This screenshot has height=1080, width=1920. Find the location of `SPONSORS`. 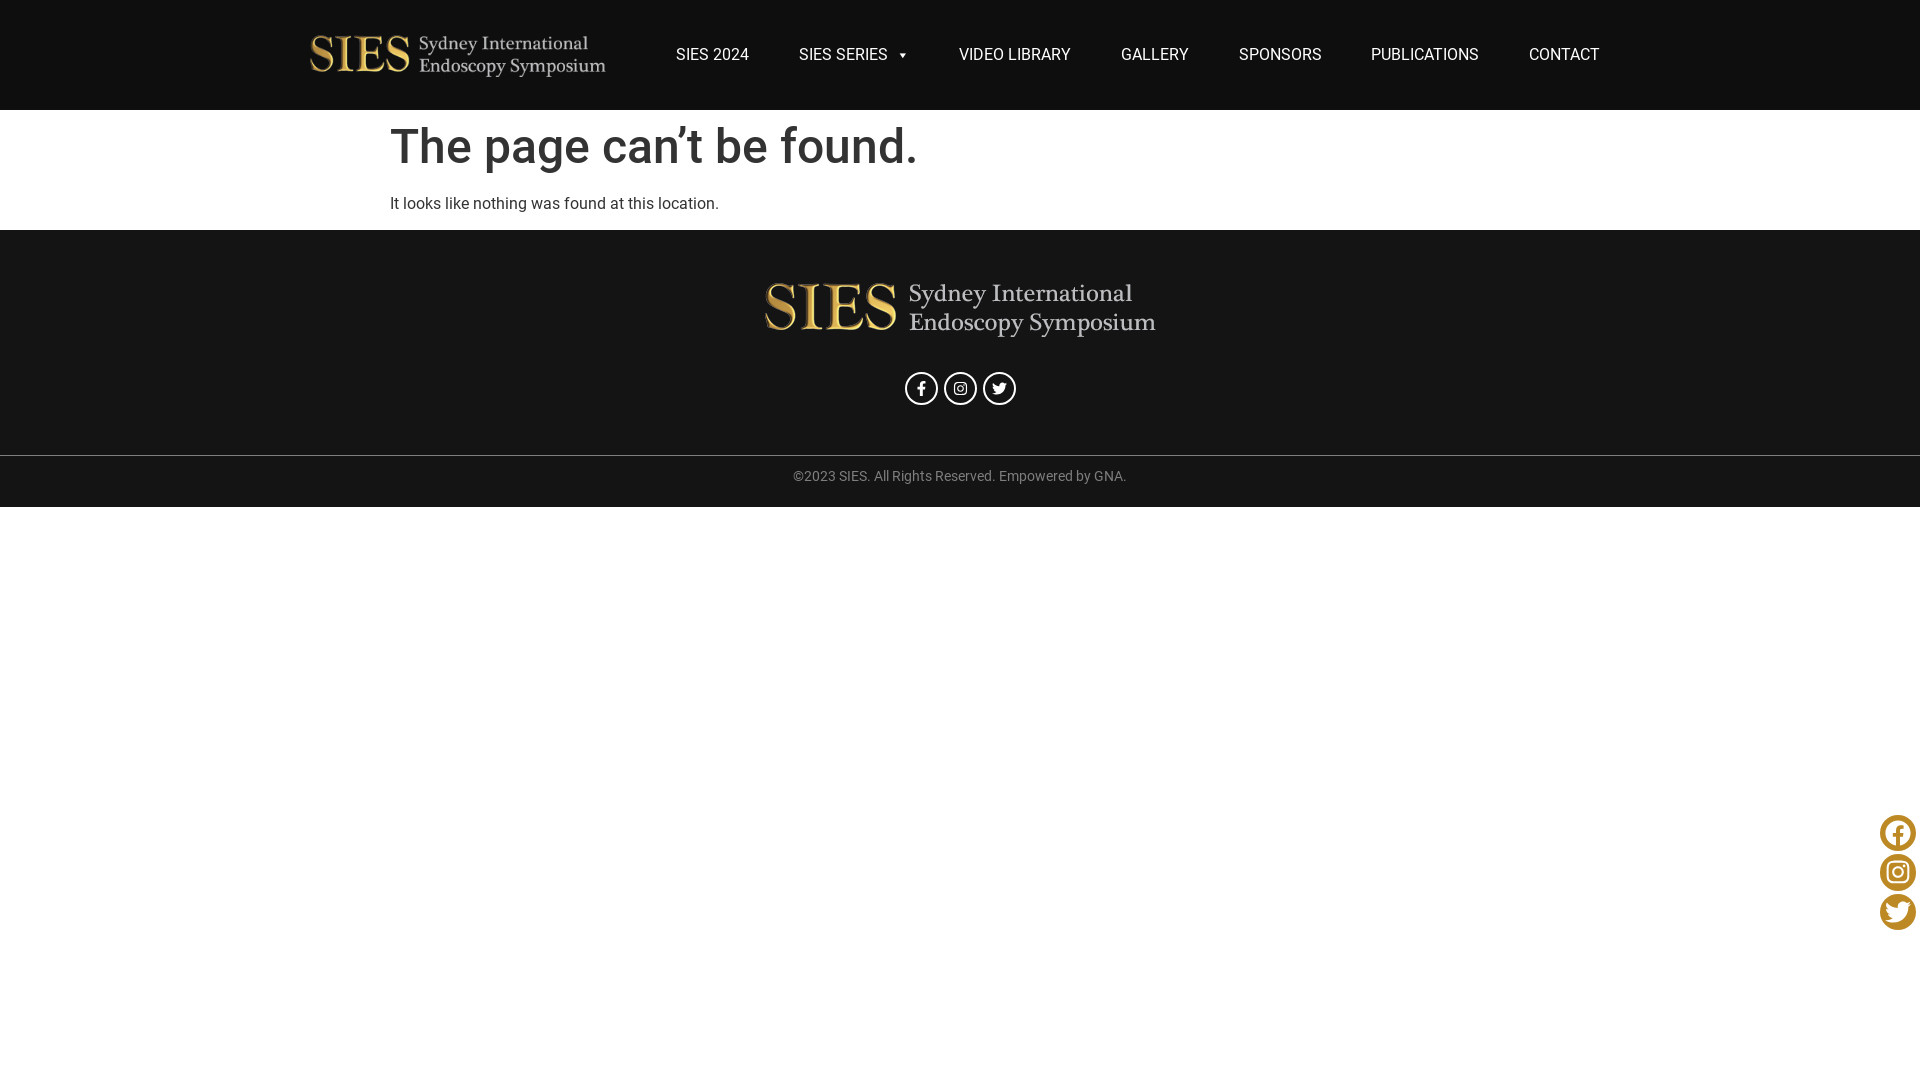

SPONSORS is located at coordinates (1280, 55).